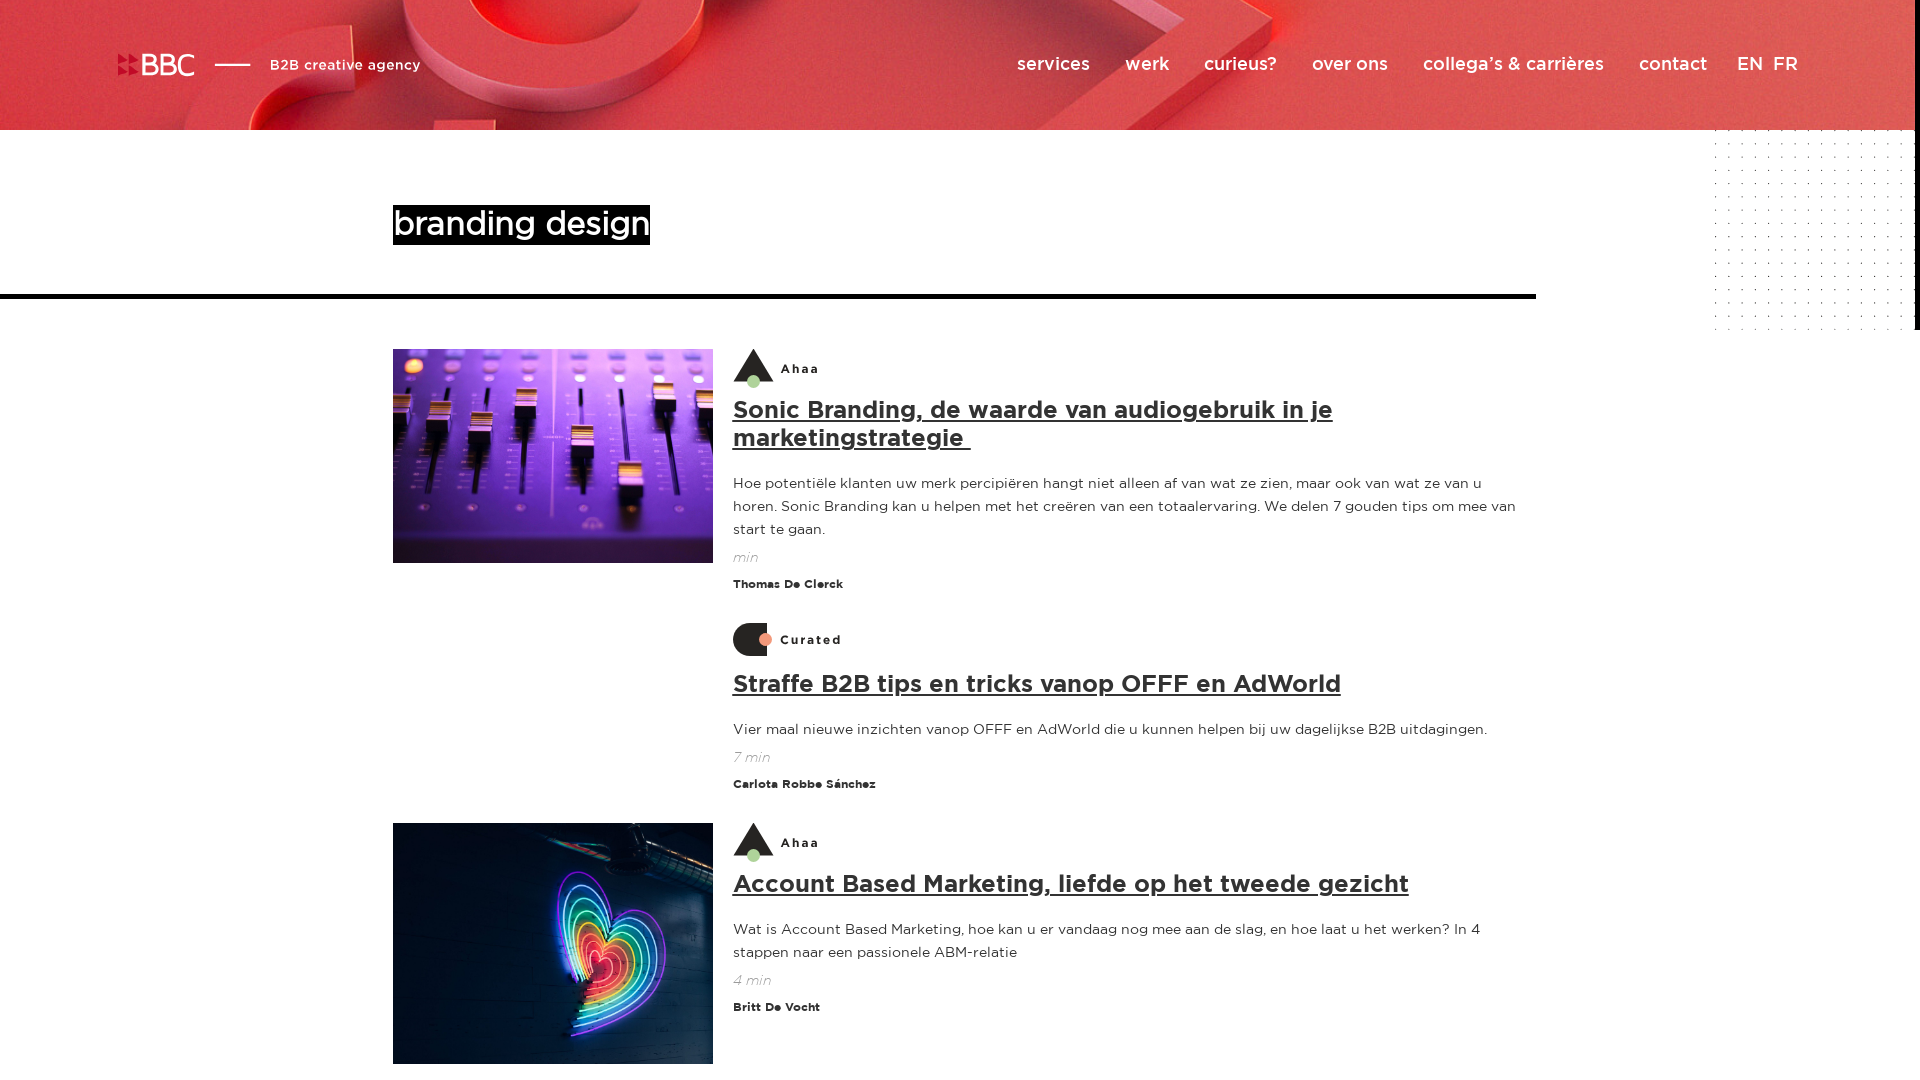 This screenshot has width=1920, height=1080. What do you see at coordinates (1036, 685) in the screenshot?
I see `Straffe B2B tips en tricks vanop OFFF en AdWorld` at bounding box center [1036, 685].